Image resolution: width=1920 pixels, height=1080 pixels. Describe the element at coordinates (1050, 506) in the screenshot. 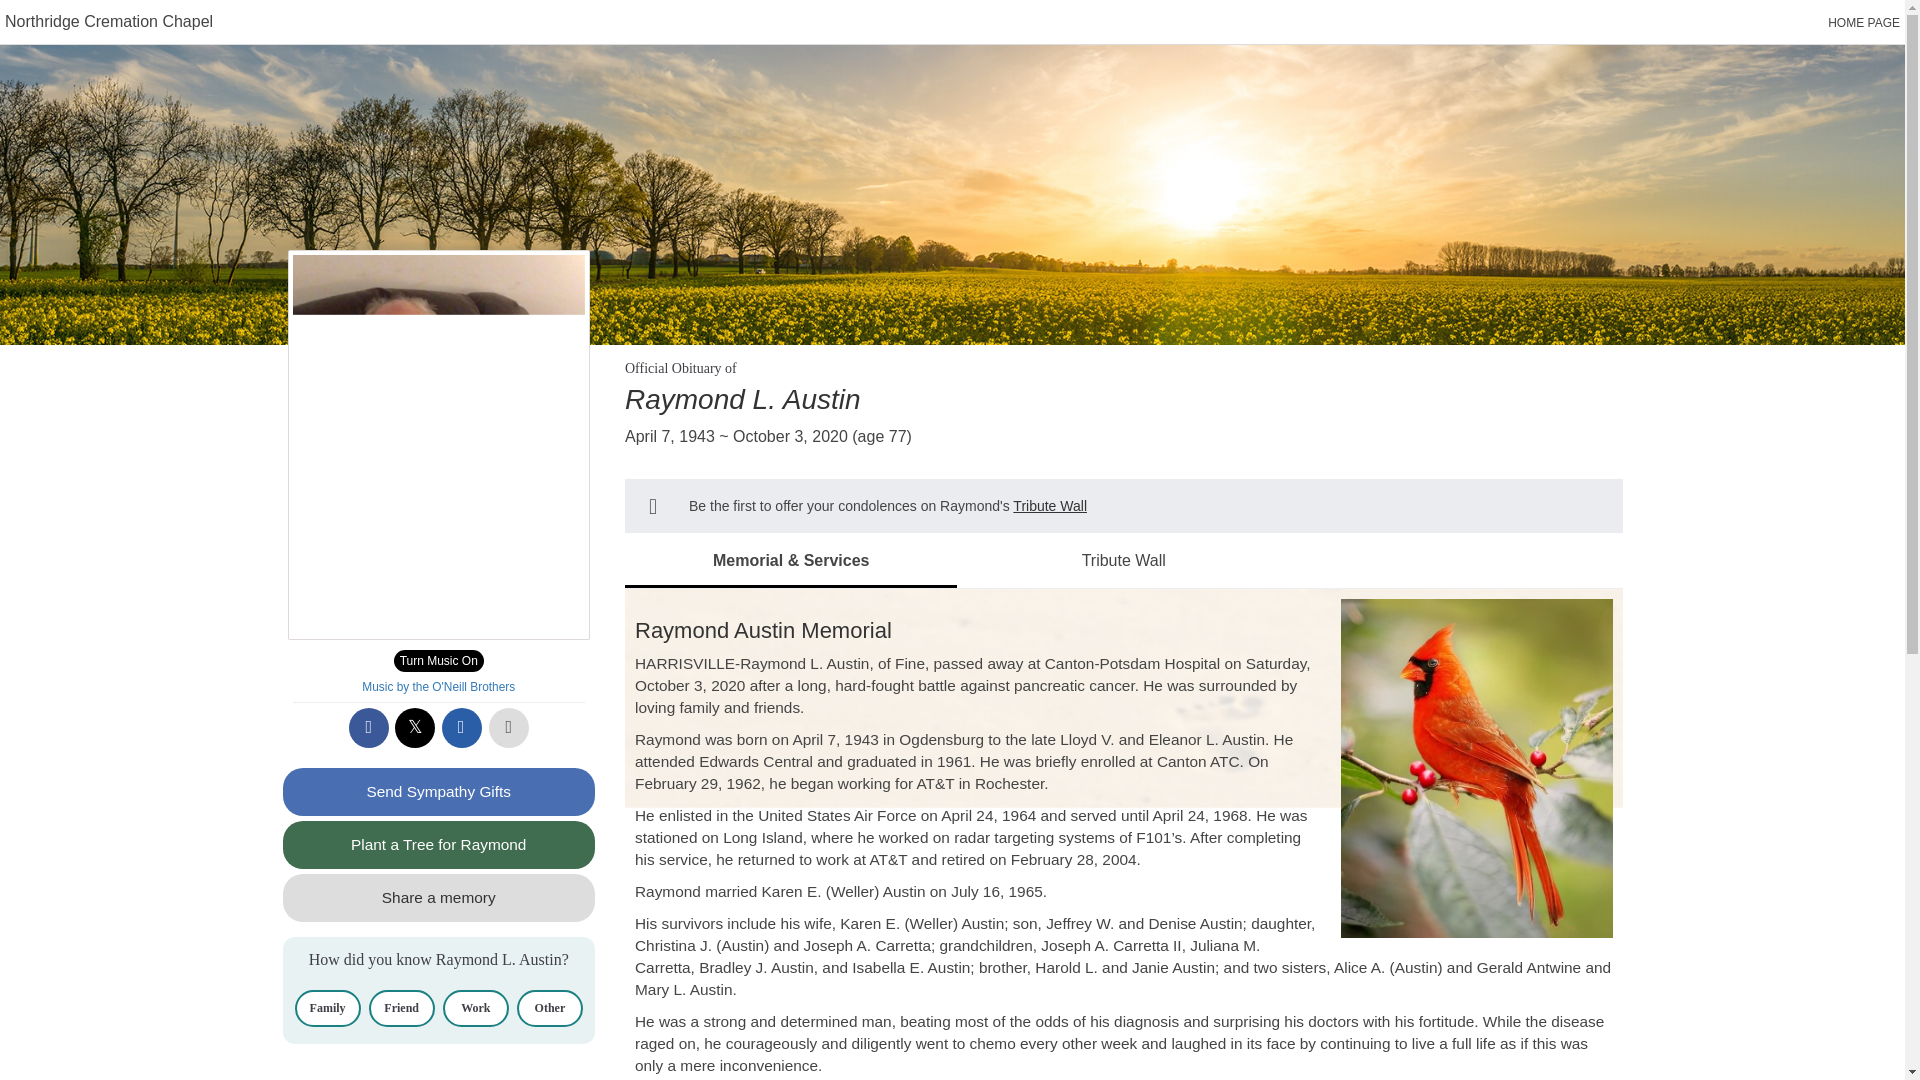

I see `Tribute Wall` at that location.